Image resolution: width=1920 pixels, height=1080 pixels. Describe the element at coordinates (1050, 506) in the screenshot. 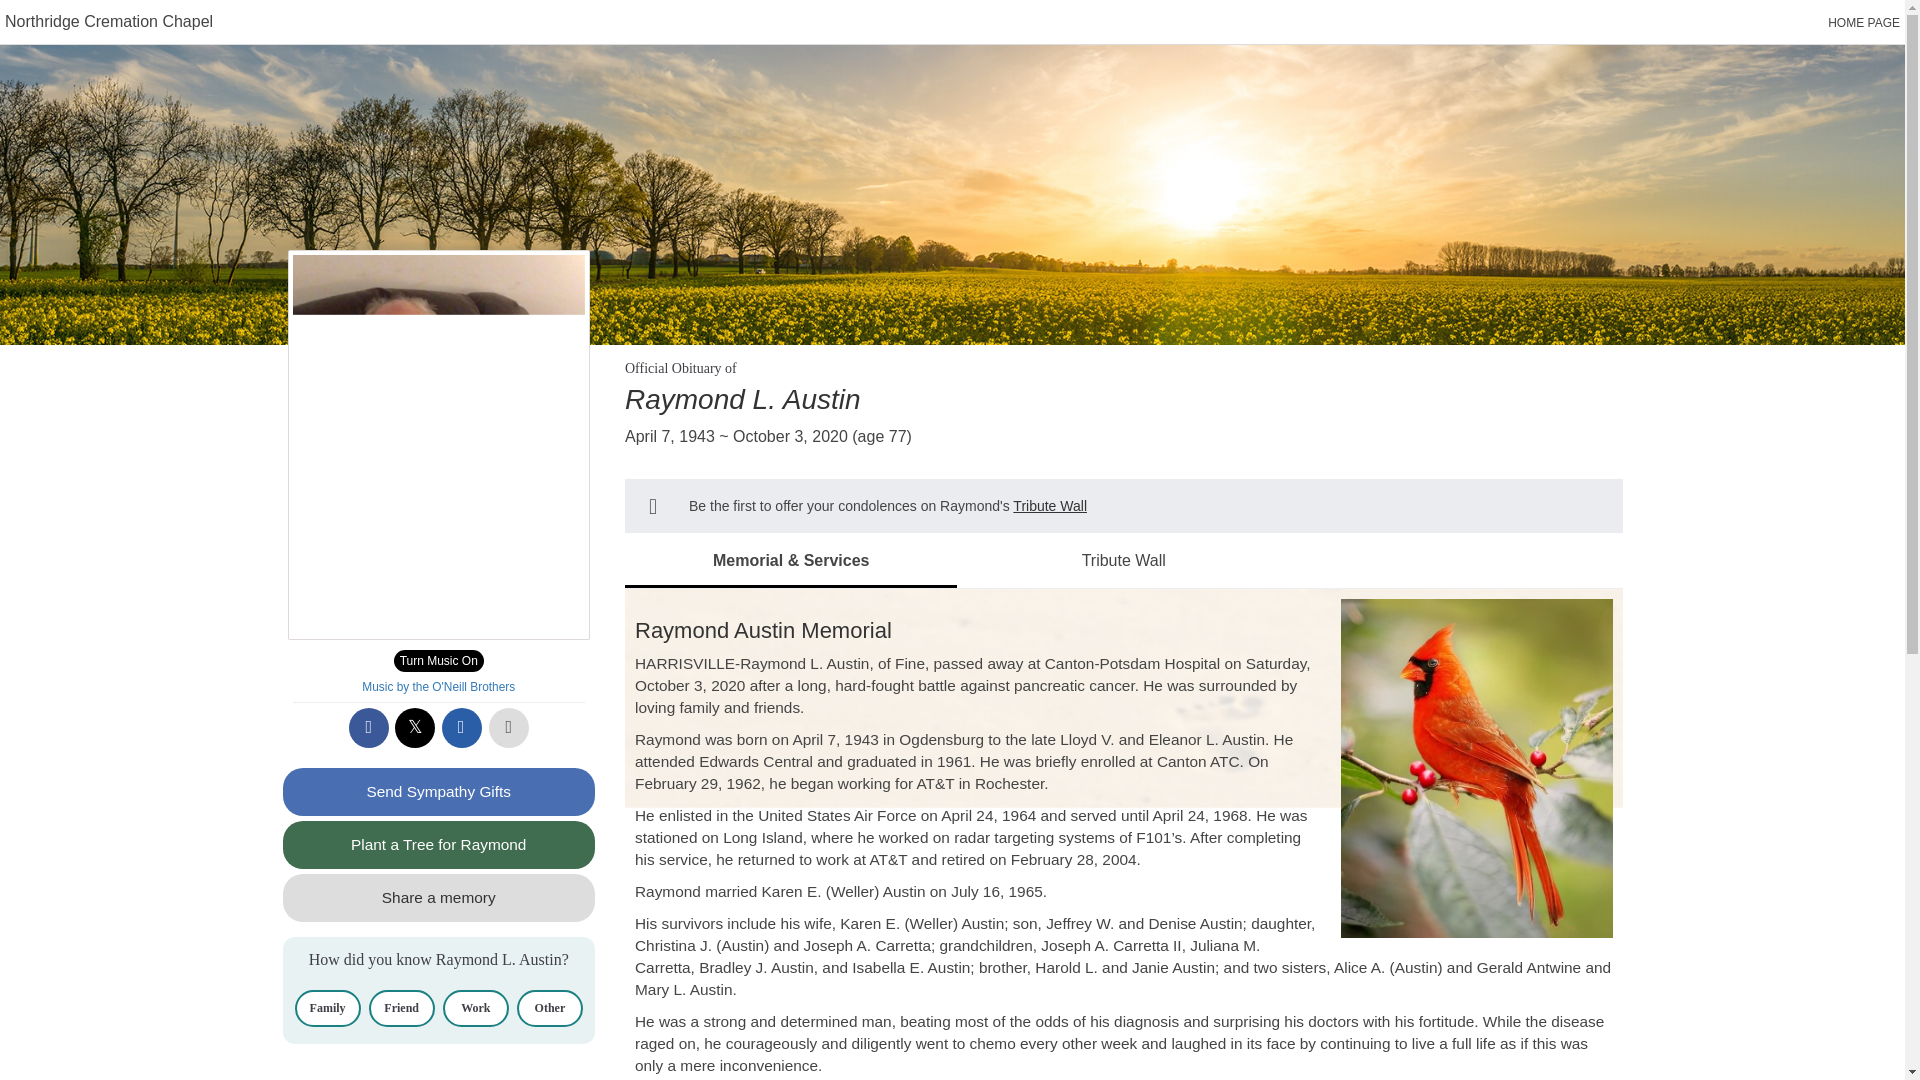

I see `Tribute Wall` at that location.